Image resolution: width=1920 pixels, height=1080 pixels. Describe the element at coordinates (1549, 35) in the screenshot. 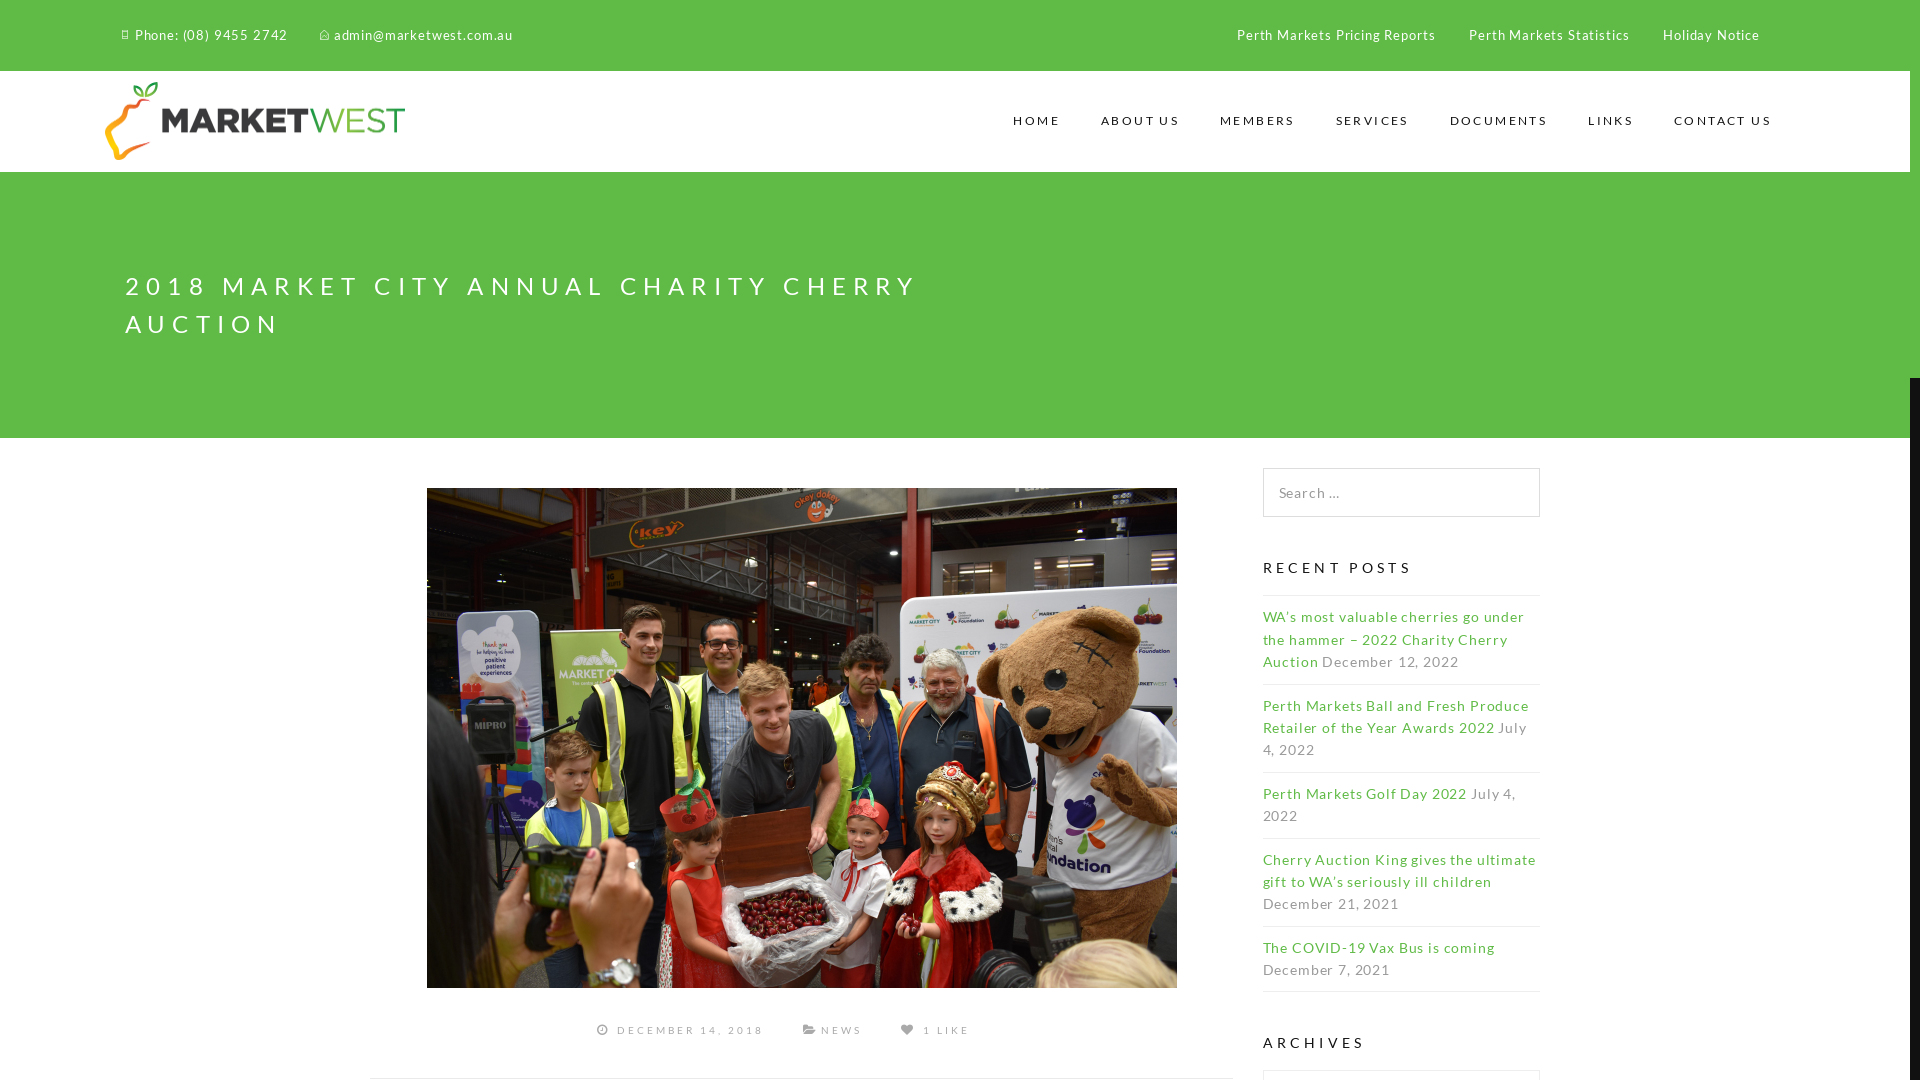

I see `Perth Markets Statistics` at that location.